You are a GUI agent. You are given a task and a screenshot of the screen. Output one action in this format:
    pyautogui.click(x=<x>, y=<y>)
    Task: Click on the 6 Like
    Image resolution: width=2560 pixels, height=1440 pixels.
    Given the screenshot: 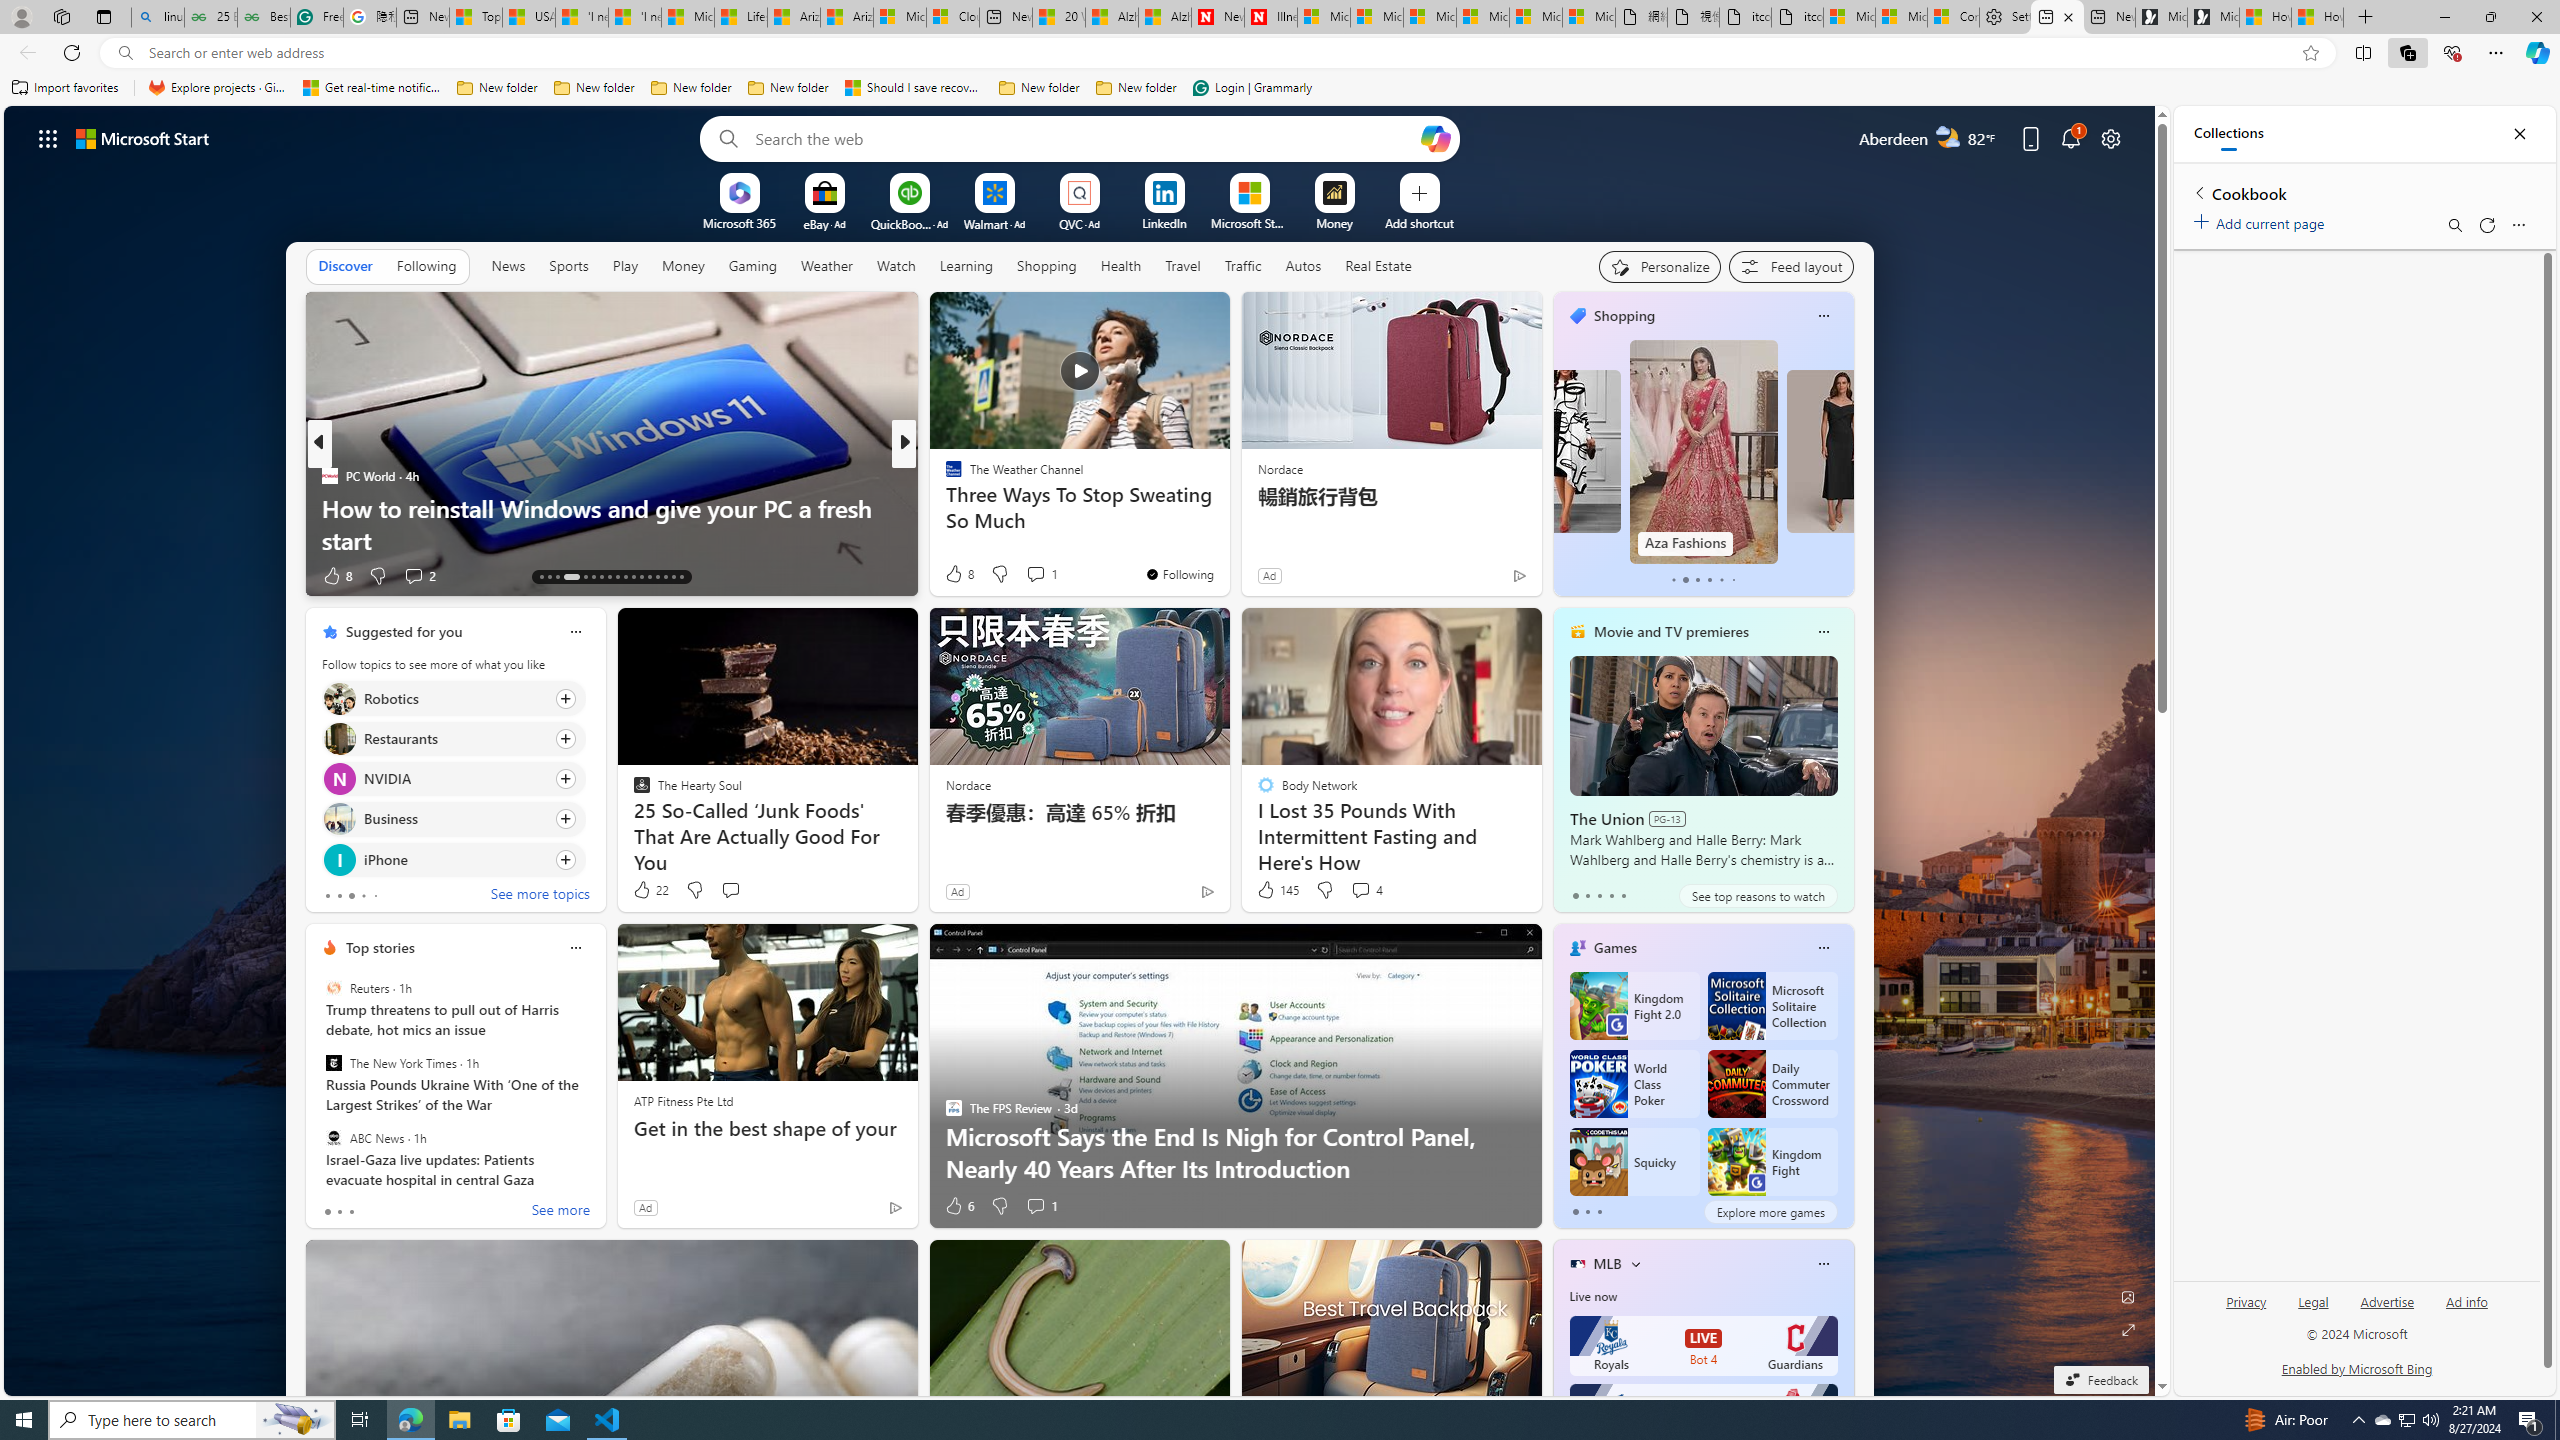 What is the action you would take?
    pyautogui.click(x=958, y=1206)
    